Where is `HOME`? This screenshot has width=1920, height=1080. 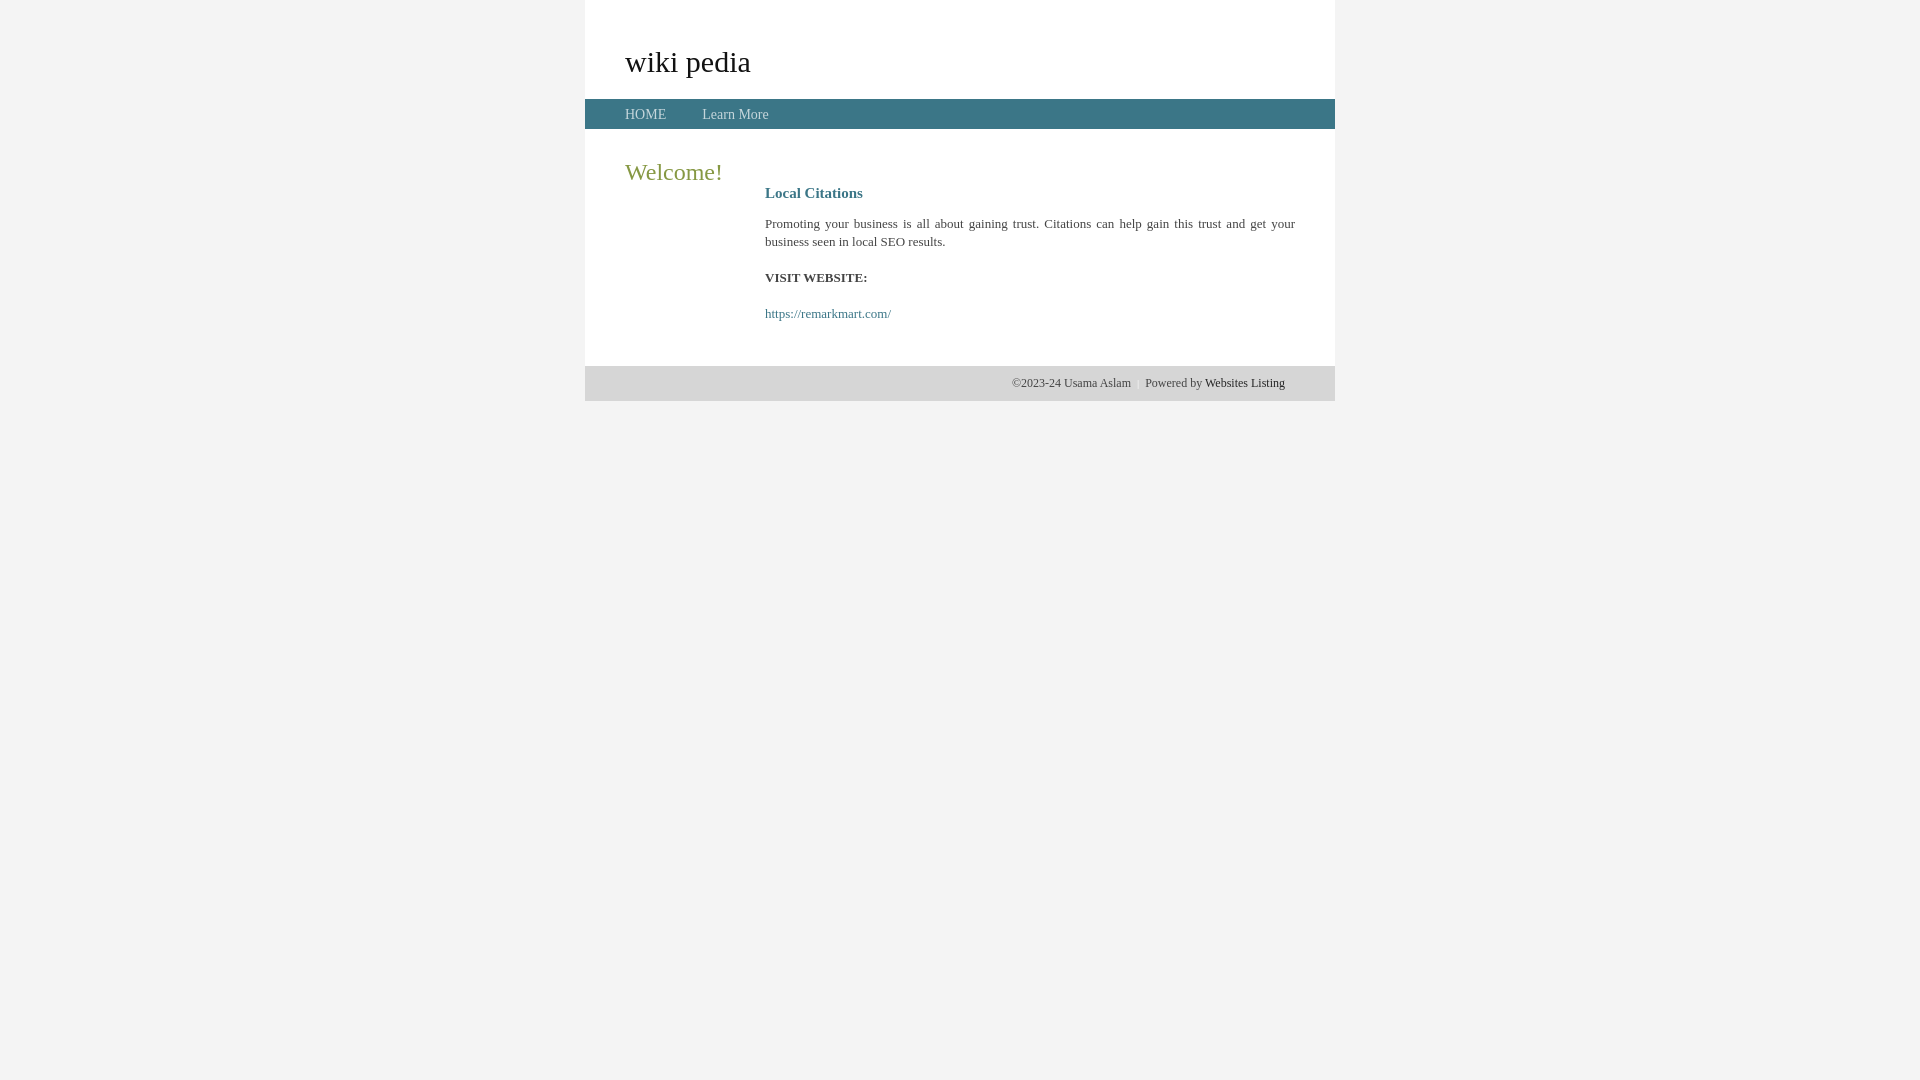
HOME is located at coordinates (646, 114).